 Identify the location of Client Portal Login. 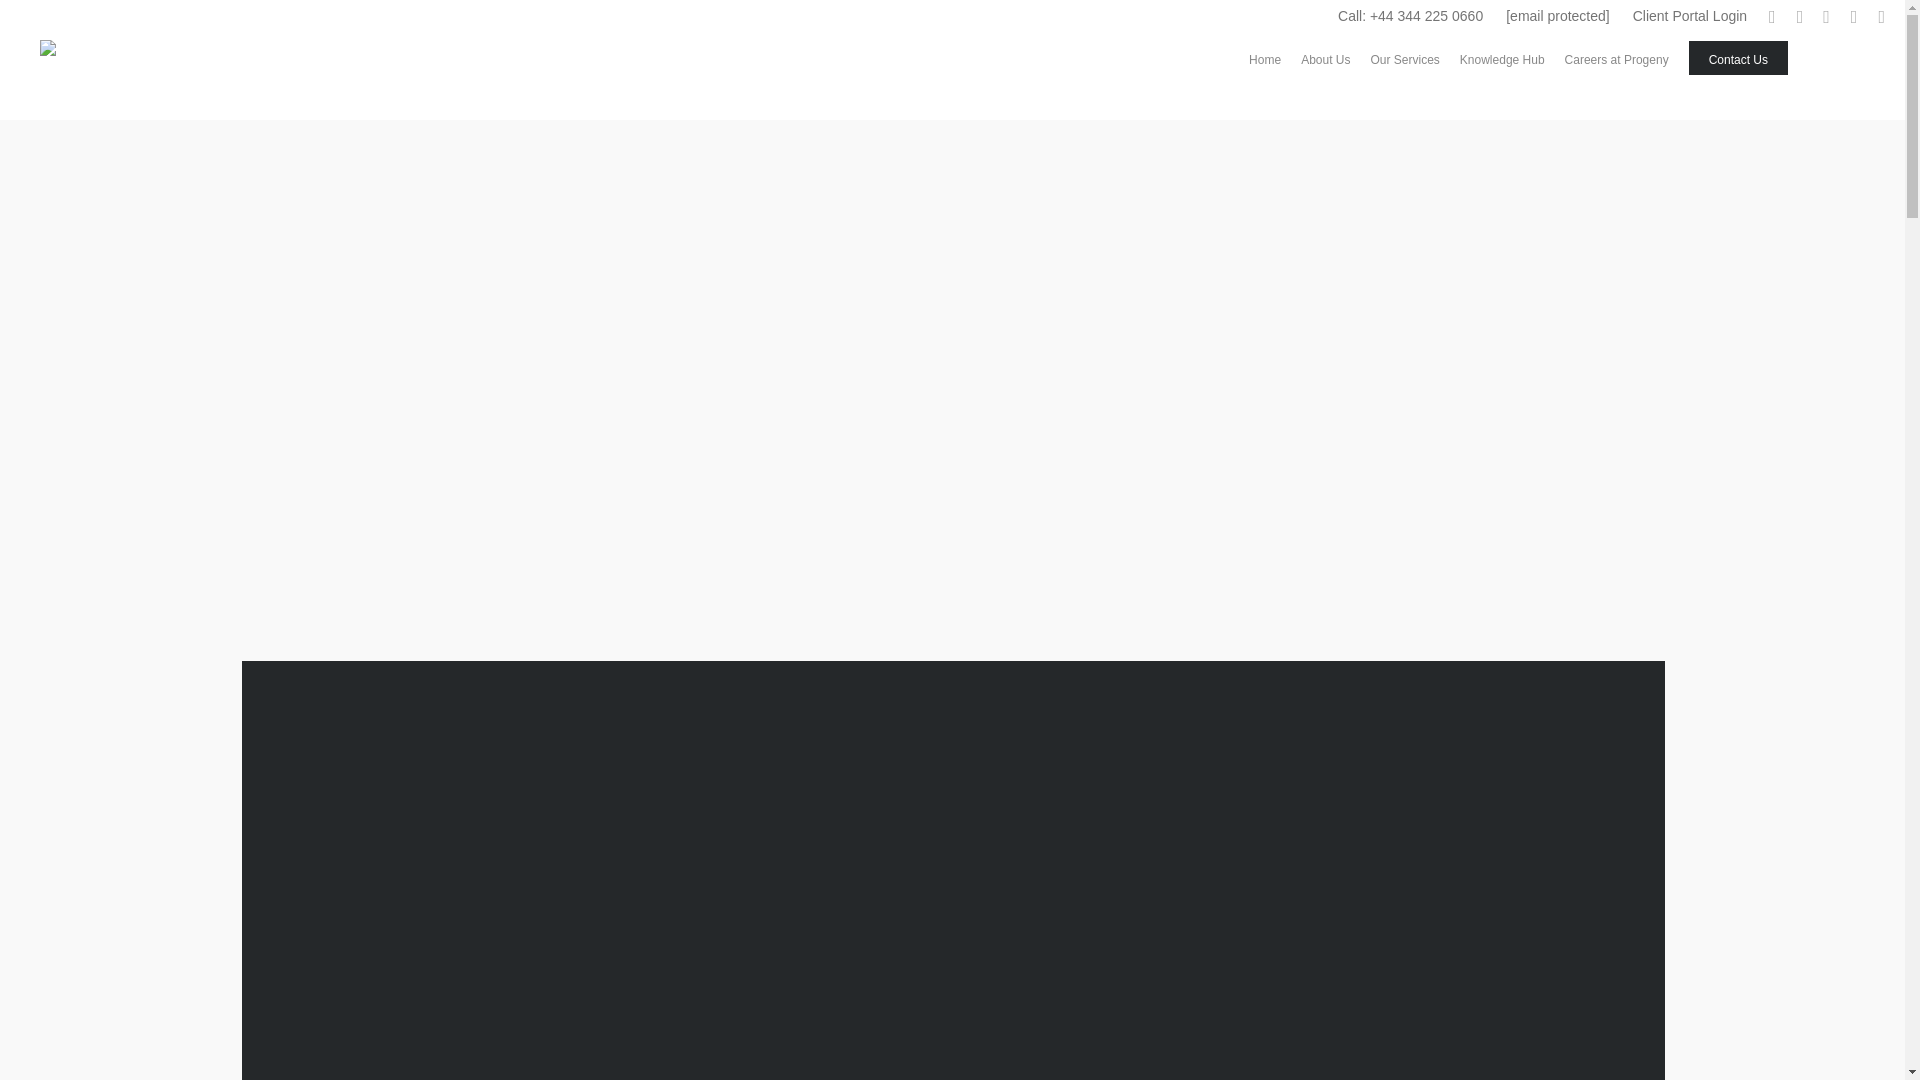
(1689, 16).